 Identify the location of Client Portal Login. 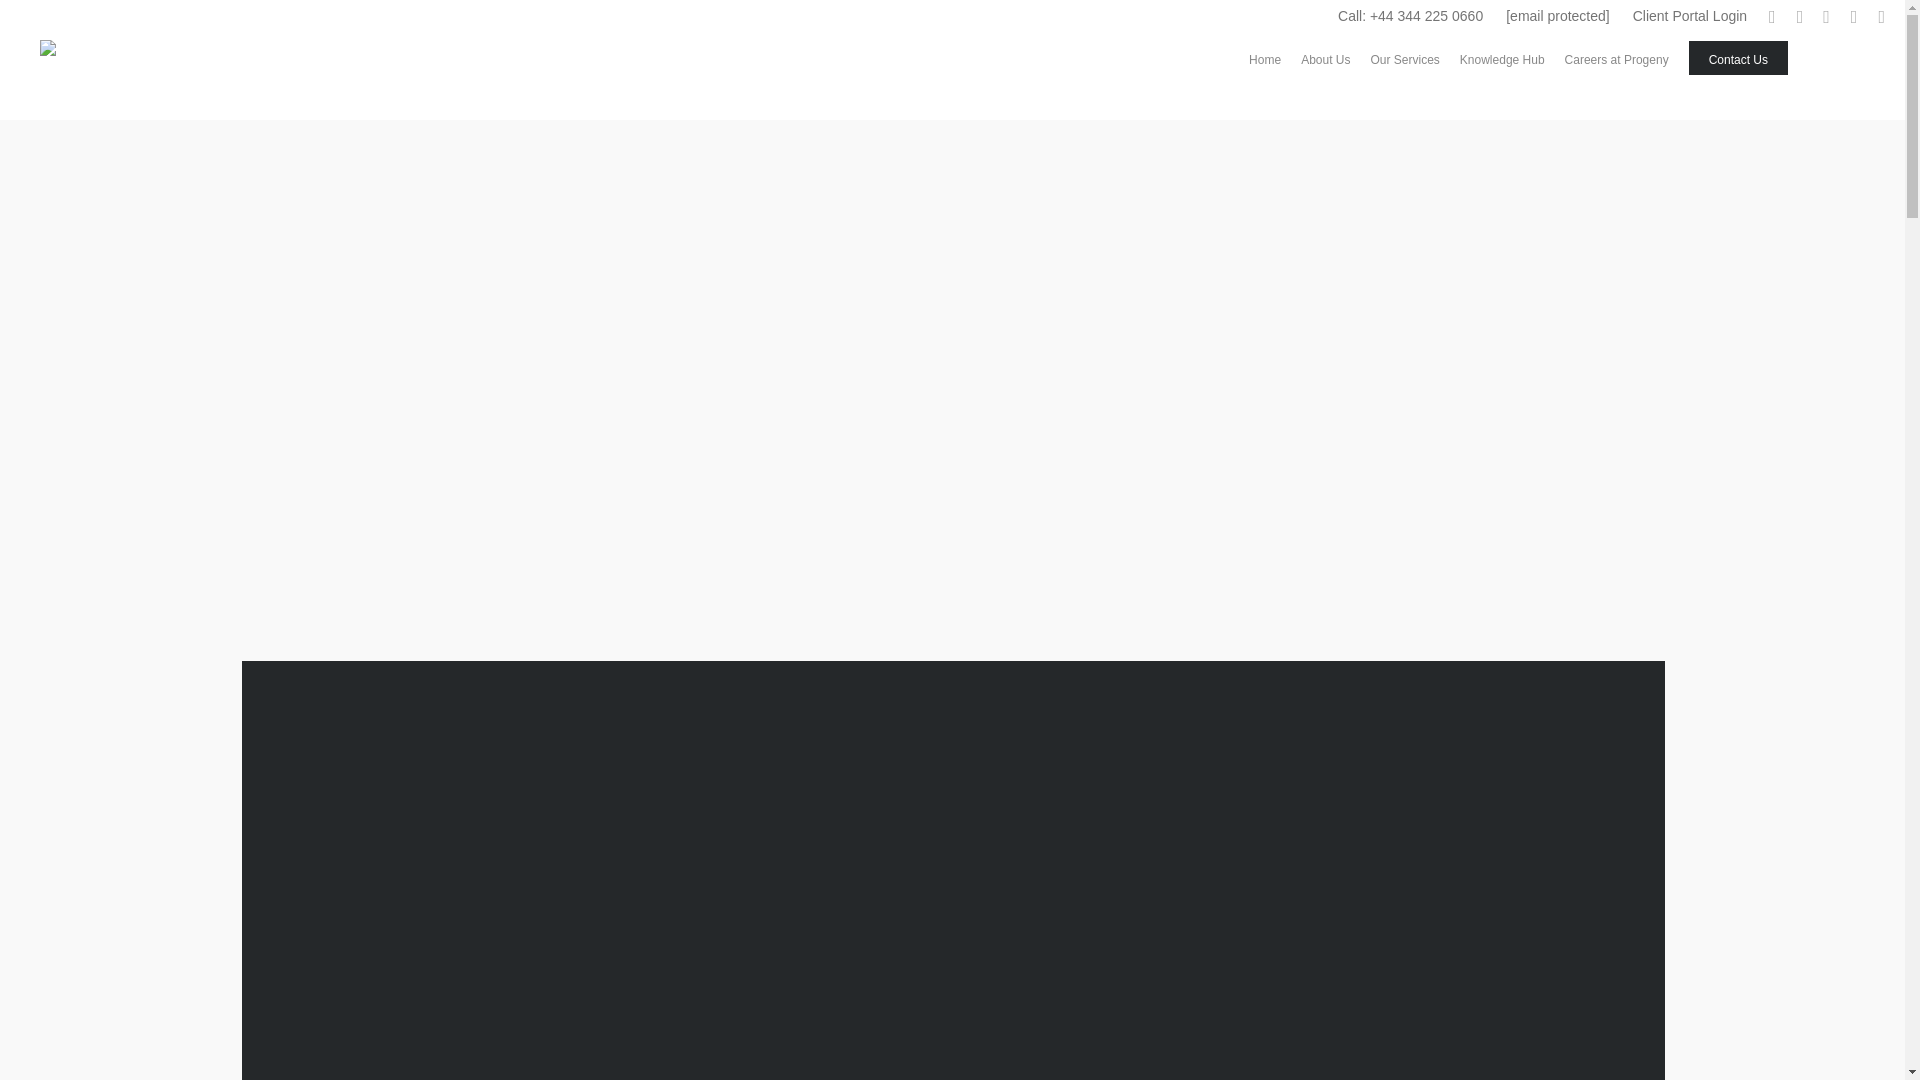
(1689, 16).